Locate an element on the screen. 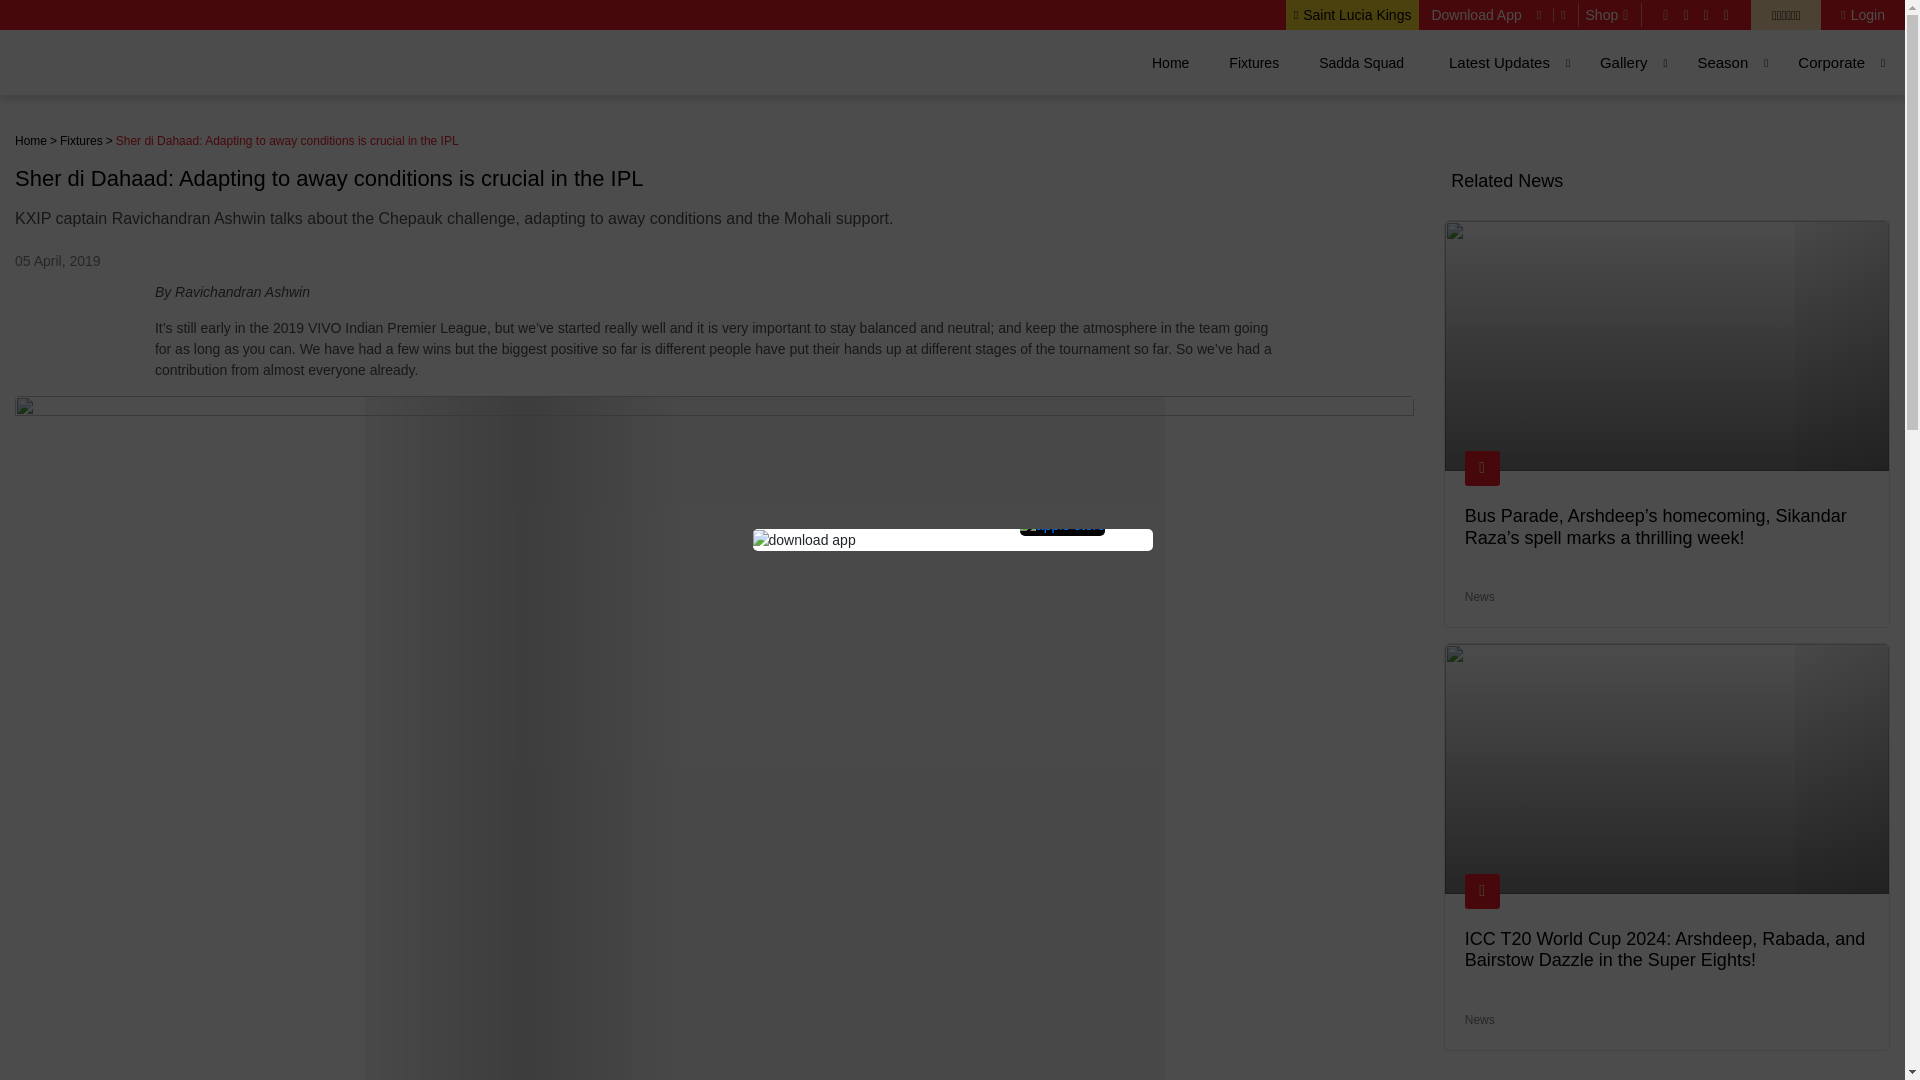 Image resolution: width=1920 pixels, height=1080 pixels. Twitter is located at coordinates (1685, 14).